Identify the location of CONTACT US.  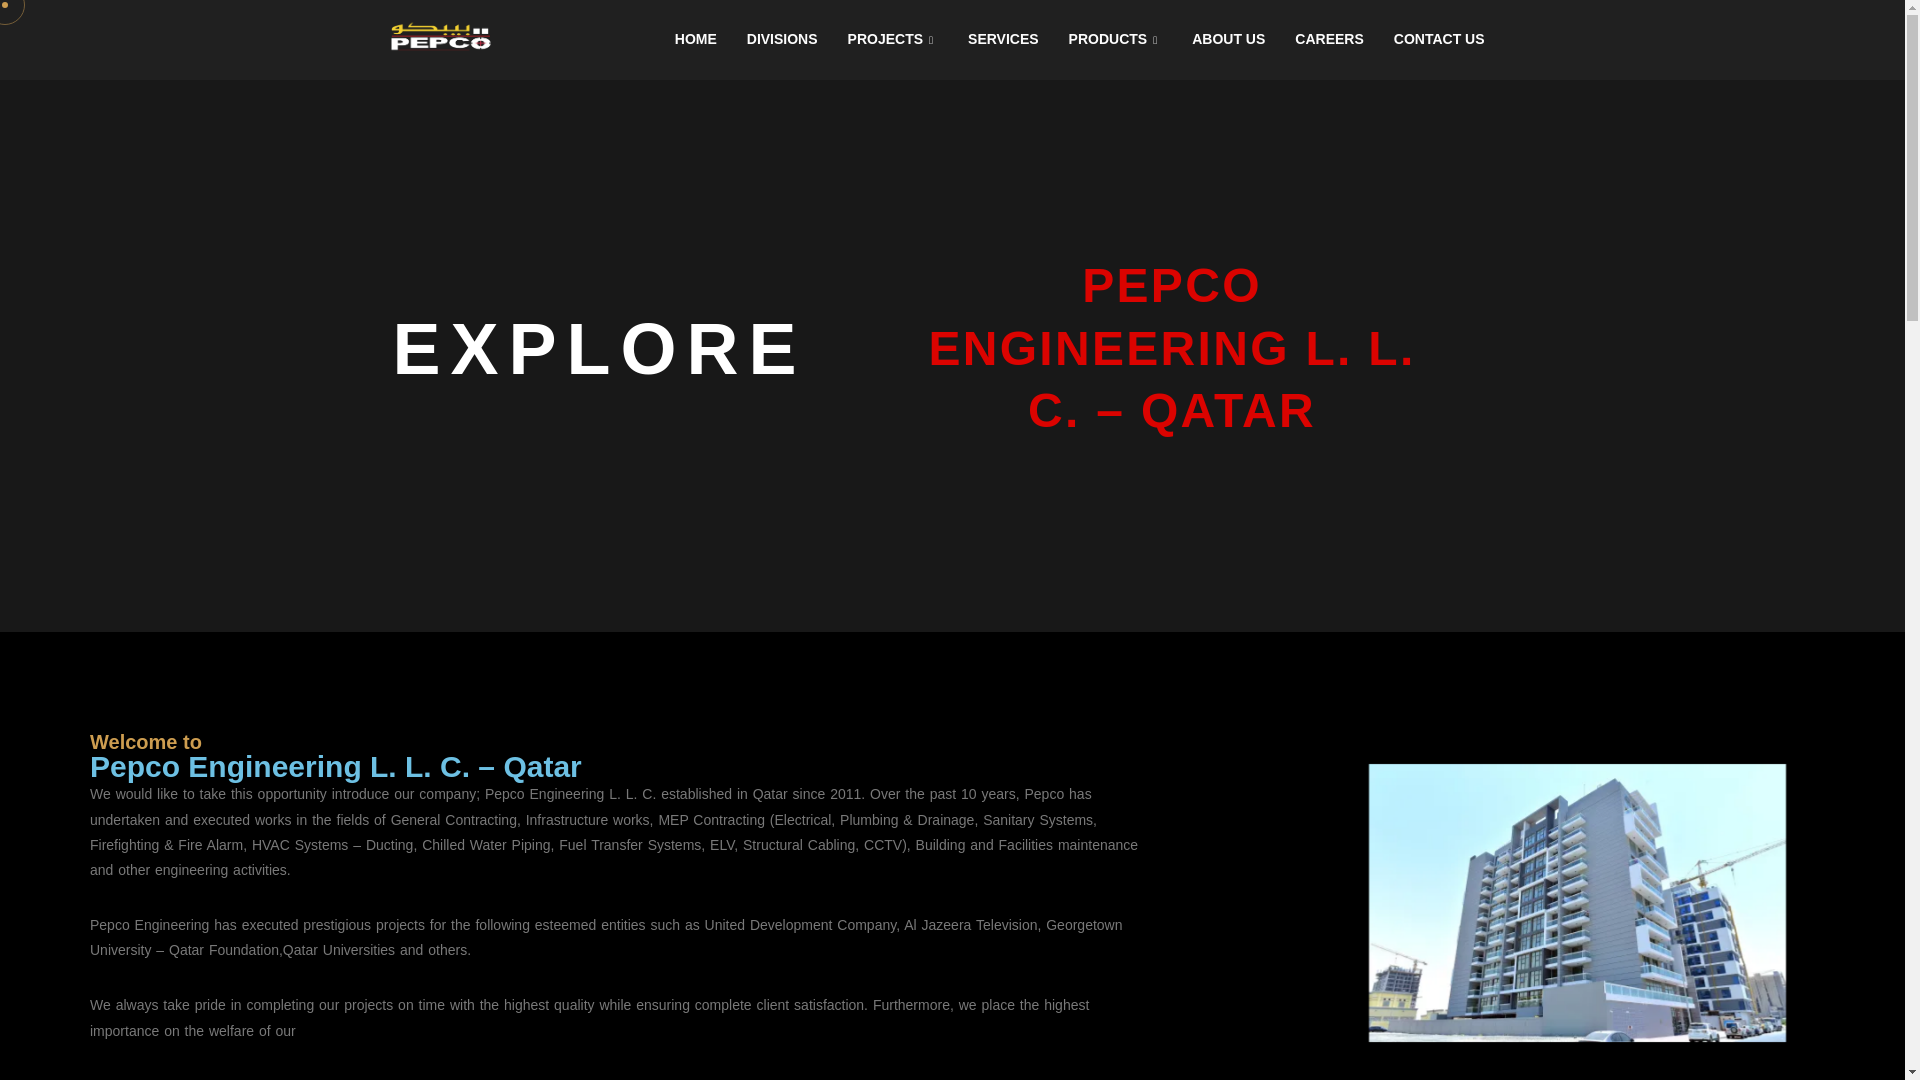
(1438, 40).